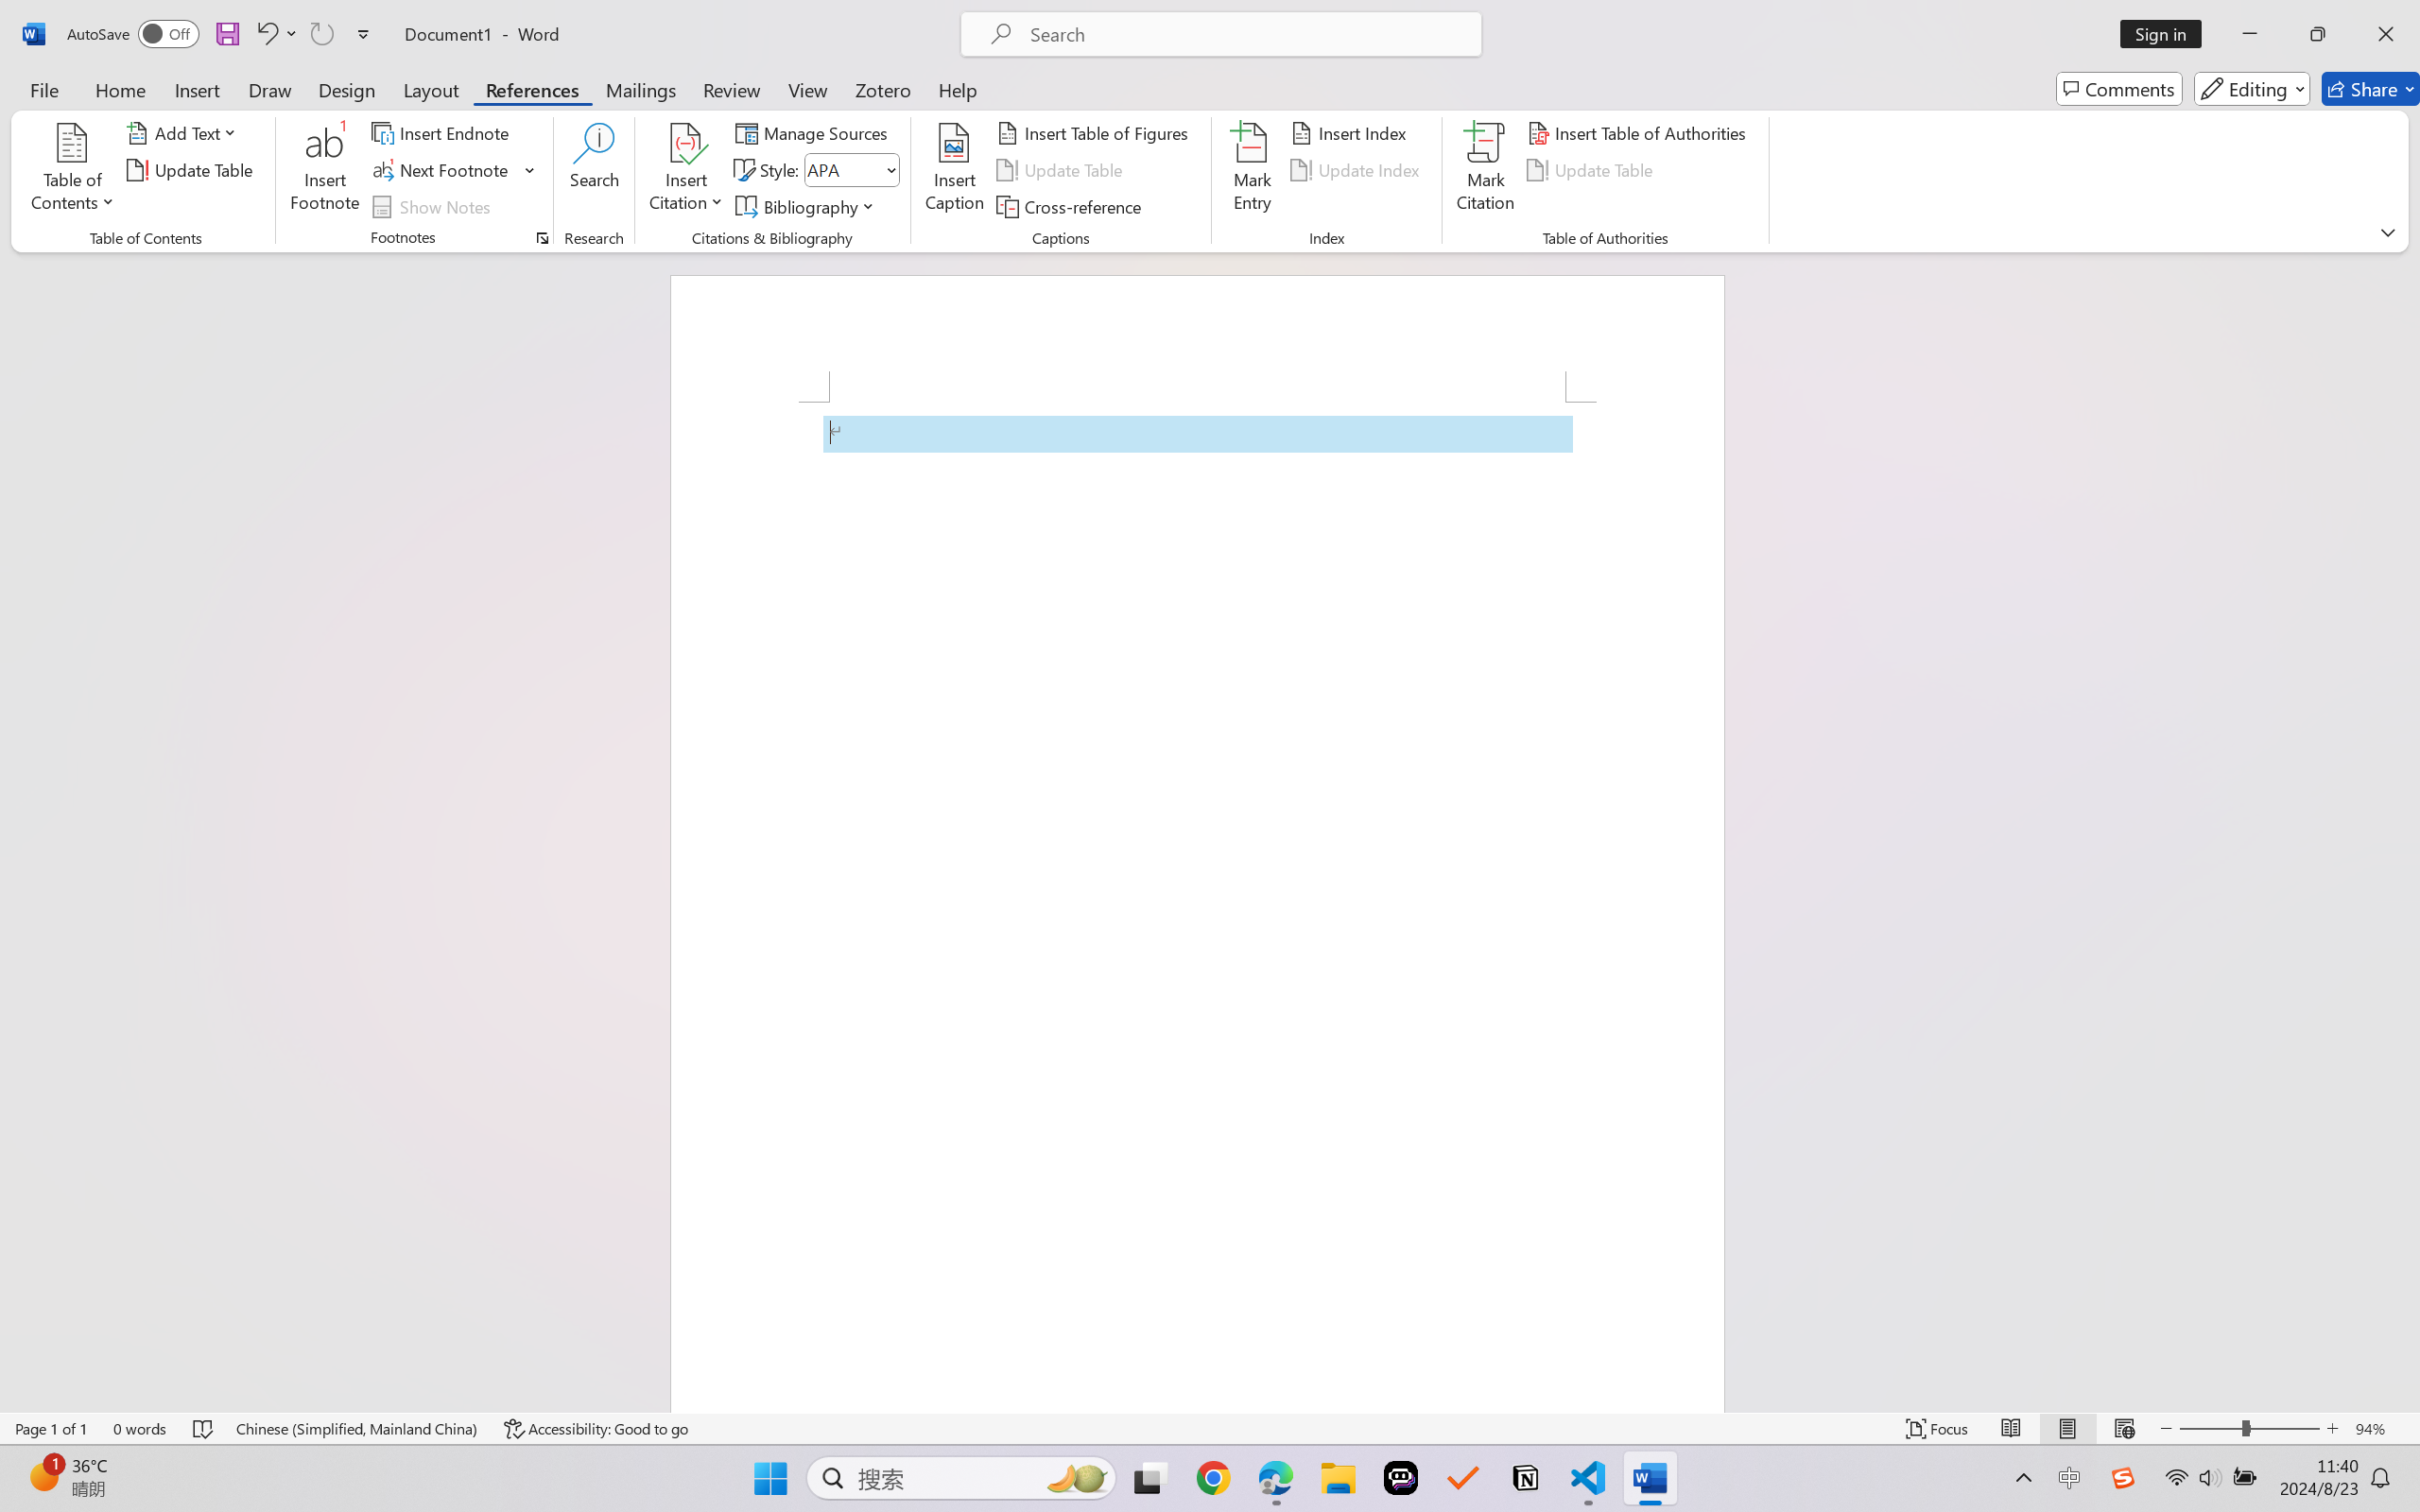  Describe the element at coordinates (955, 170) in the screenshot. I see `Insert Caption...` at that location.